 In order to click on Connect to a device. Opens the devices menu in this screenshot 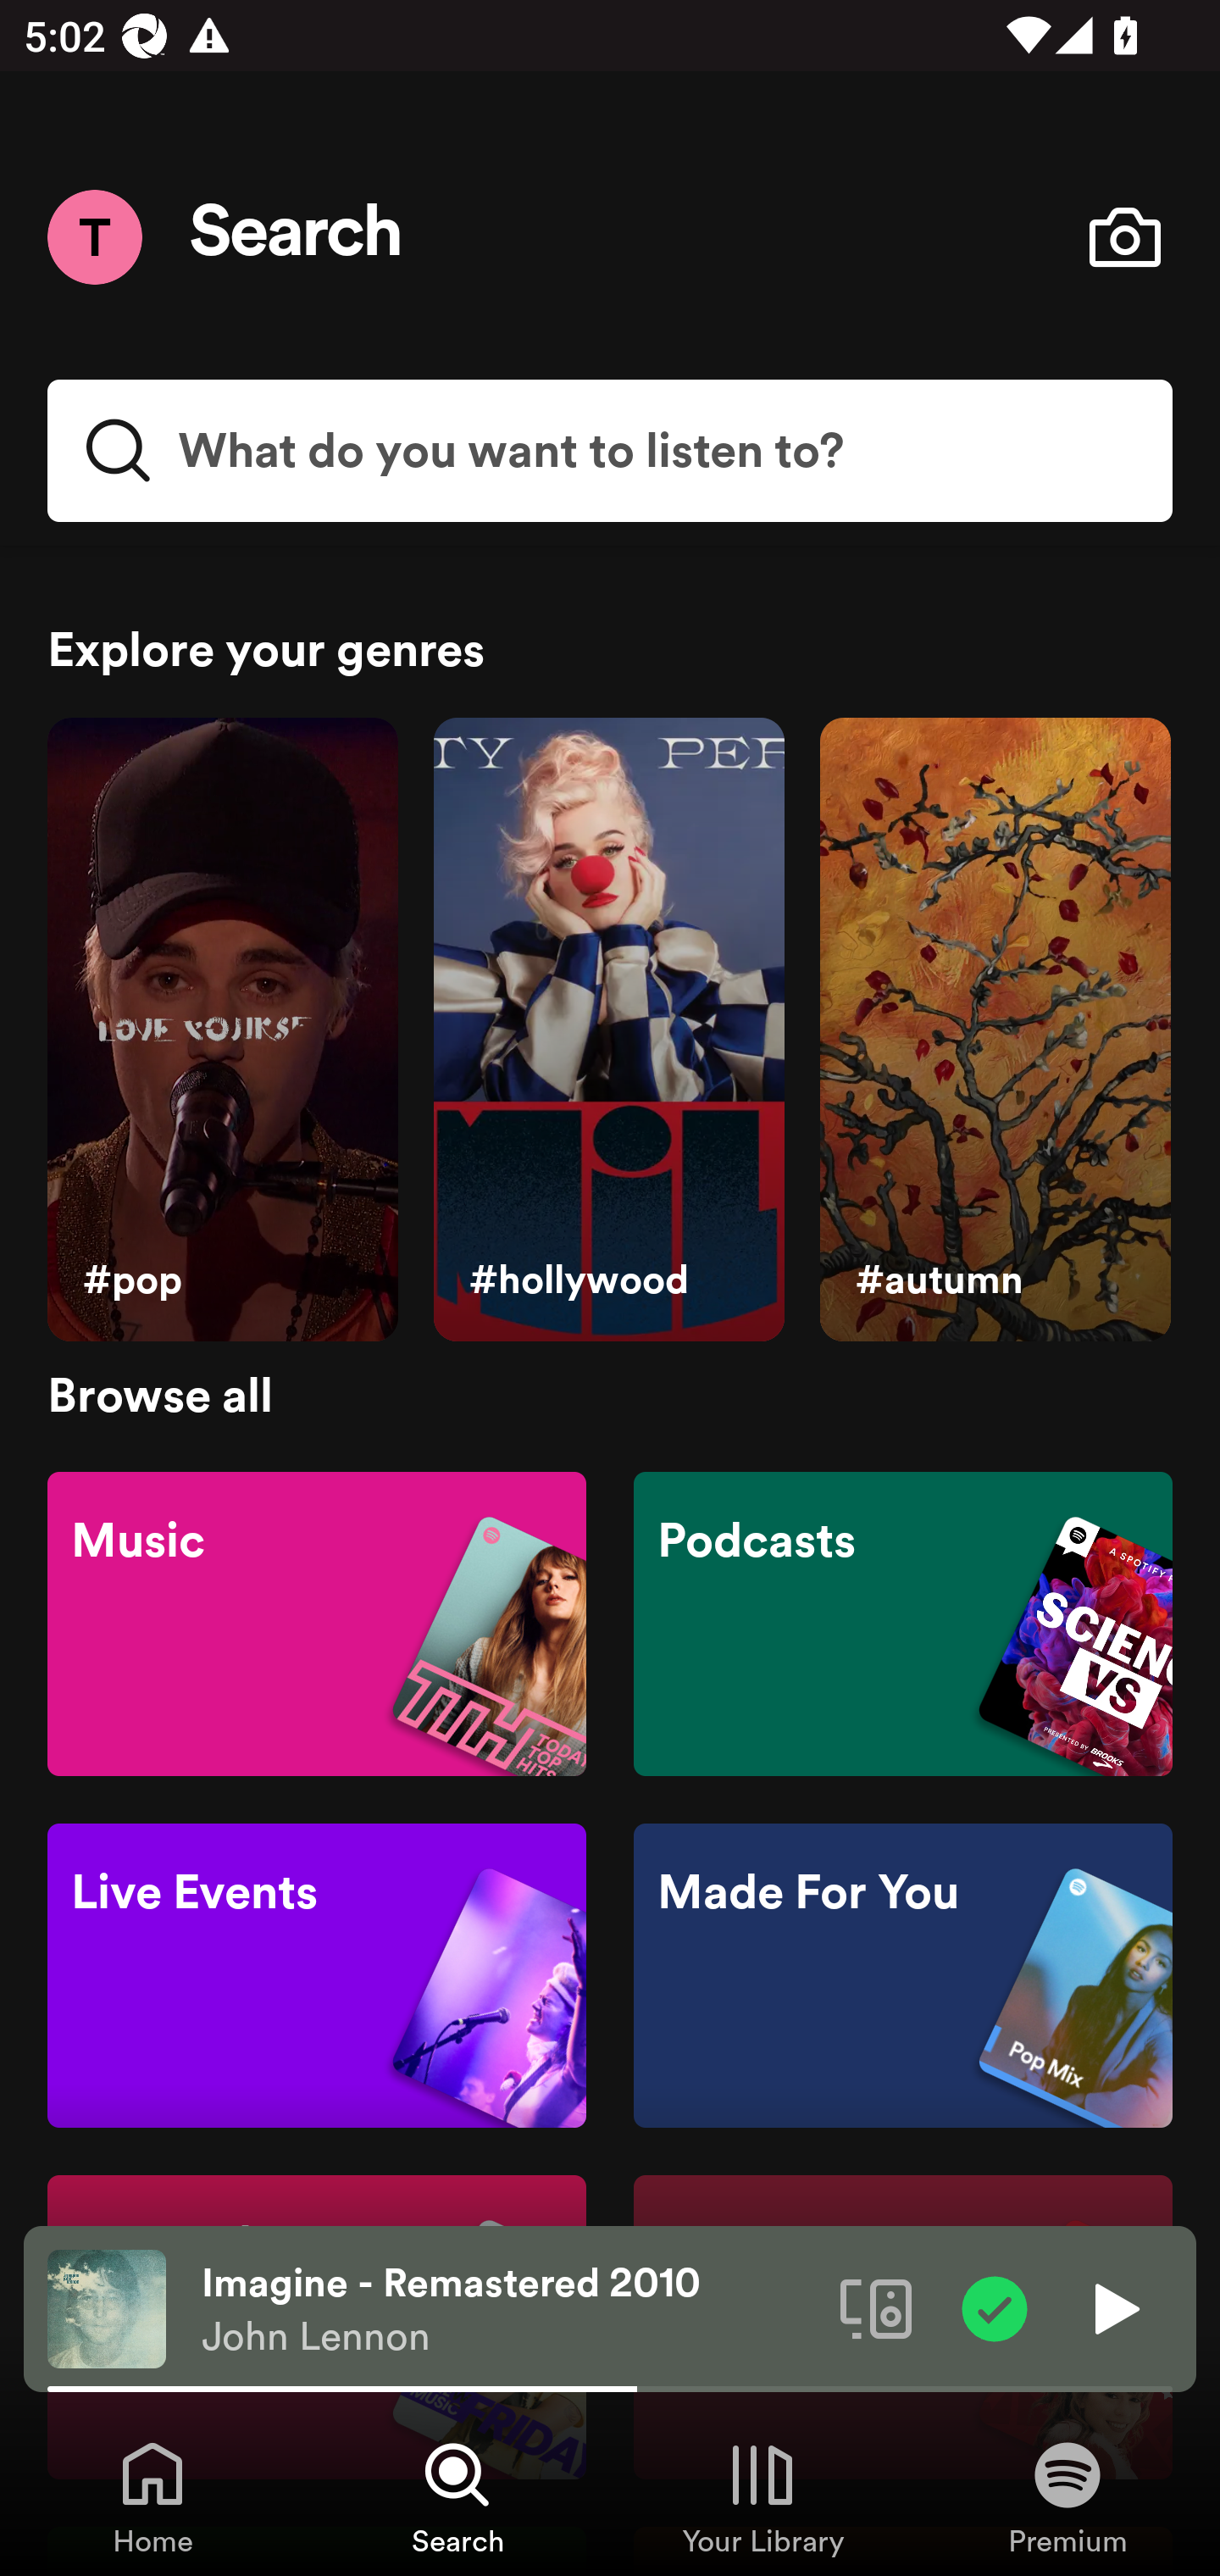, I will do `click(876, 2307)`.